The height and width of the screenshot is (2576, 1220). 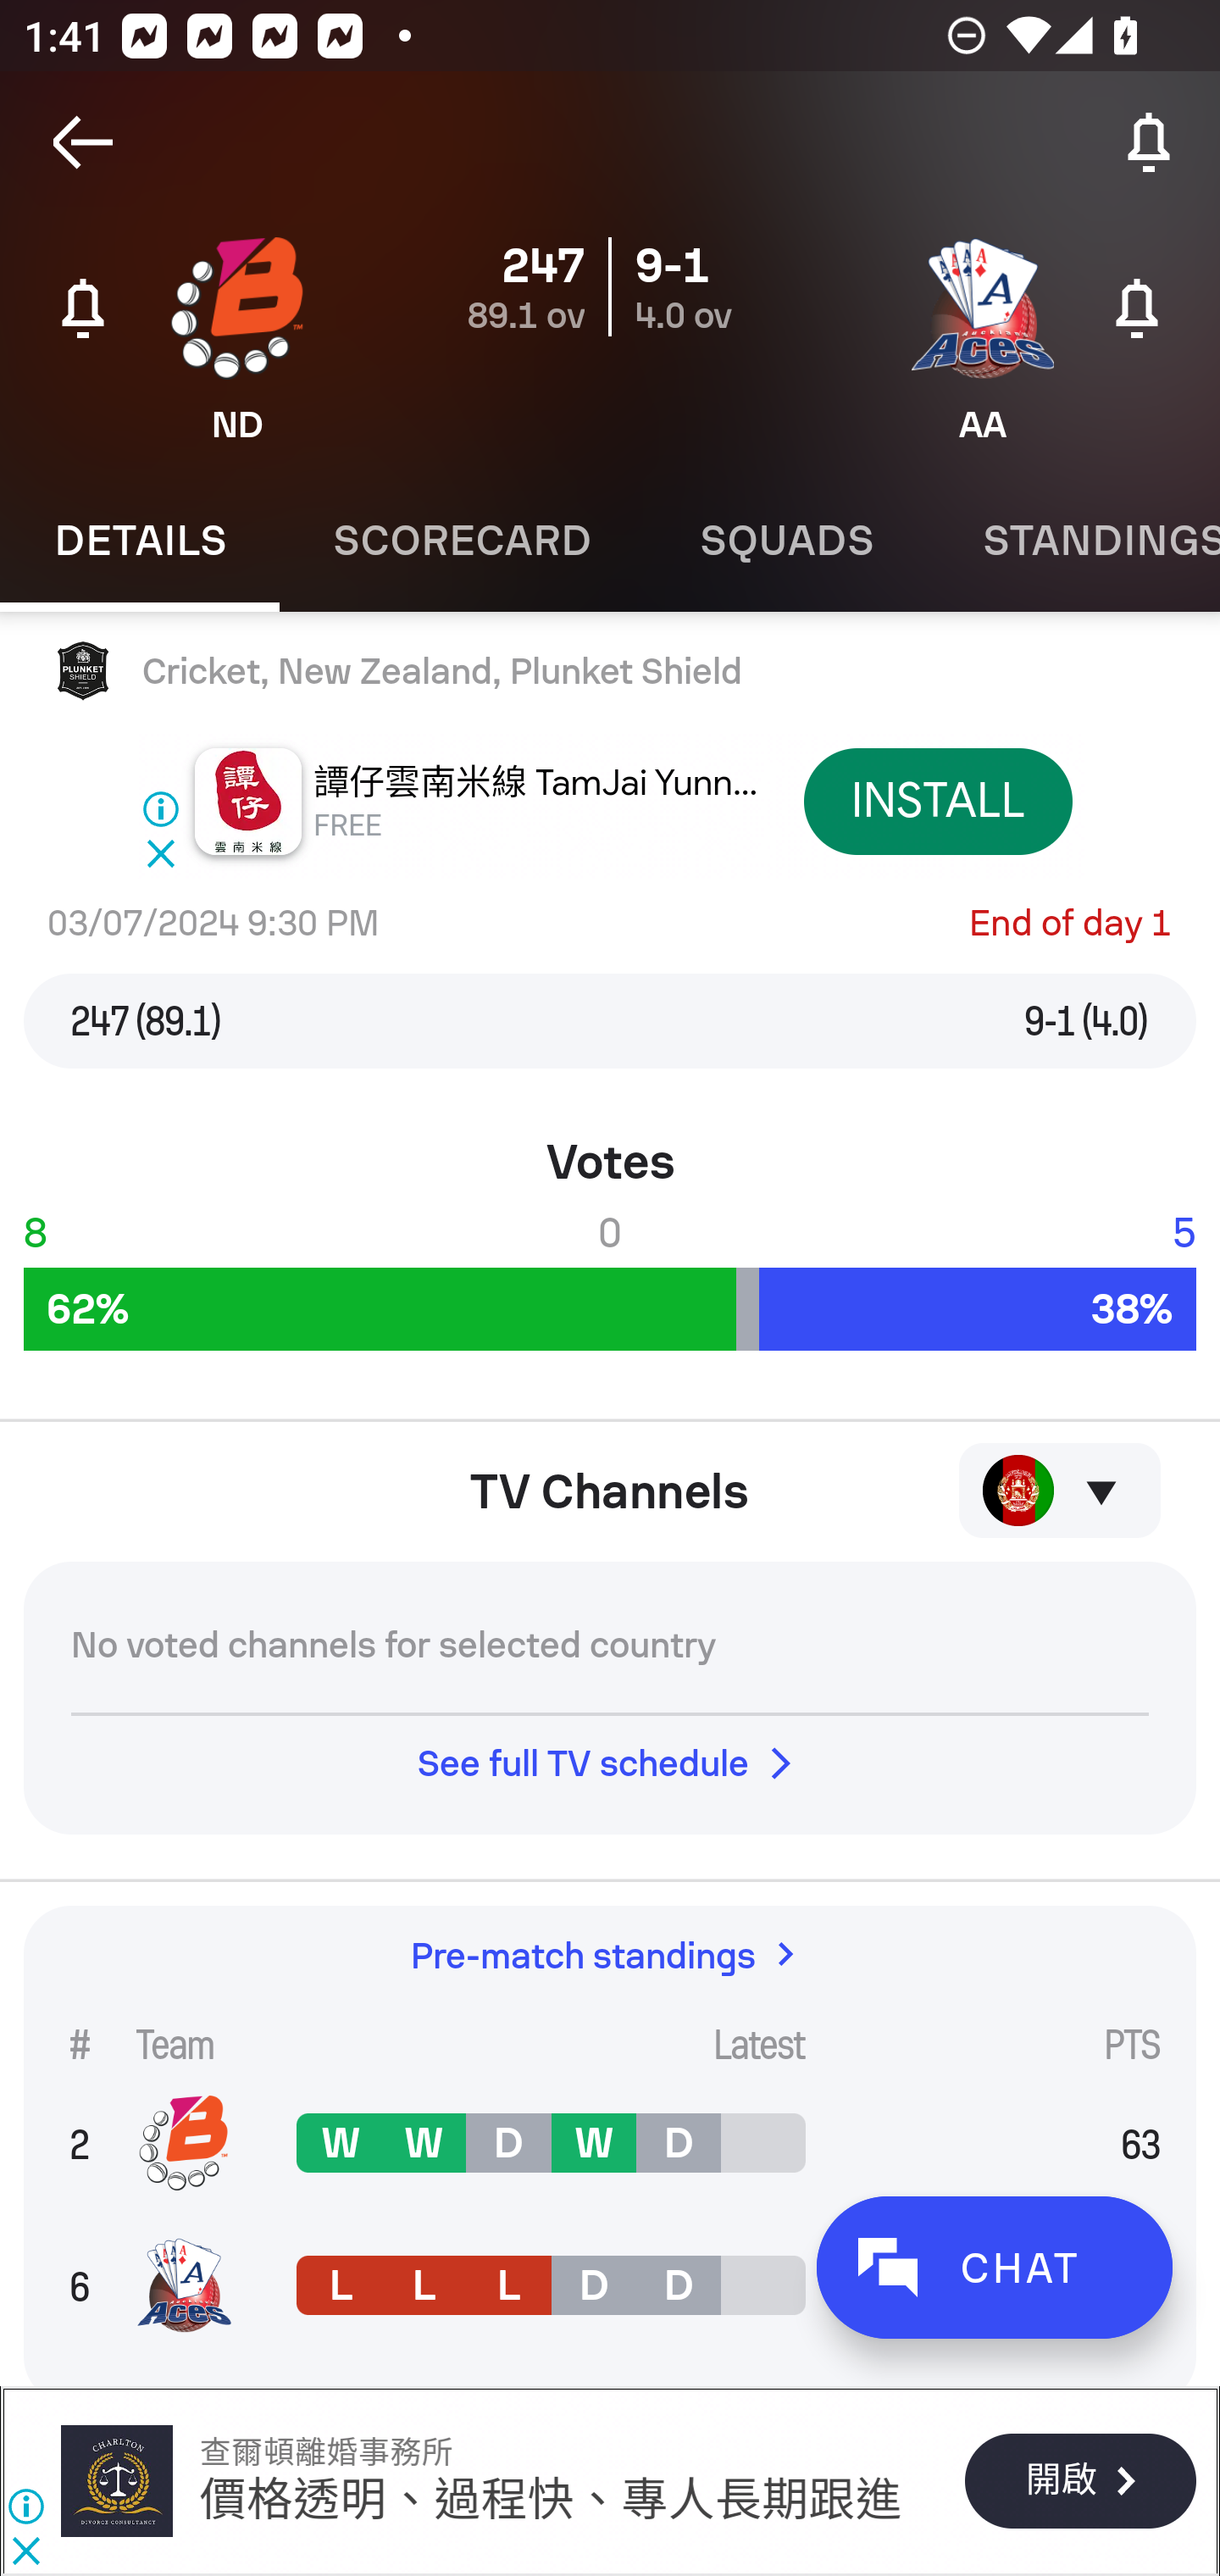 What do you see at coordinates (610, 1763) in the screenshot?
I see `See full TV schedule` at bounding box center [610, 1763].